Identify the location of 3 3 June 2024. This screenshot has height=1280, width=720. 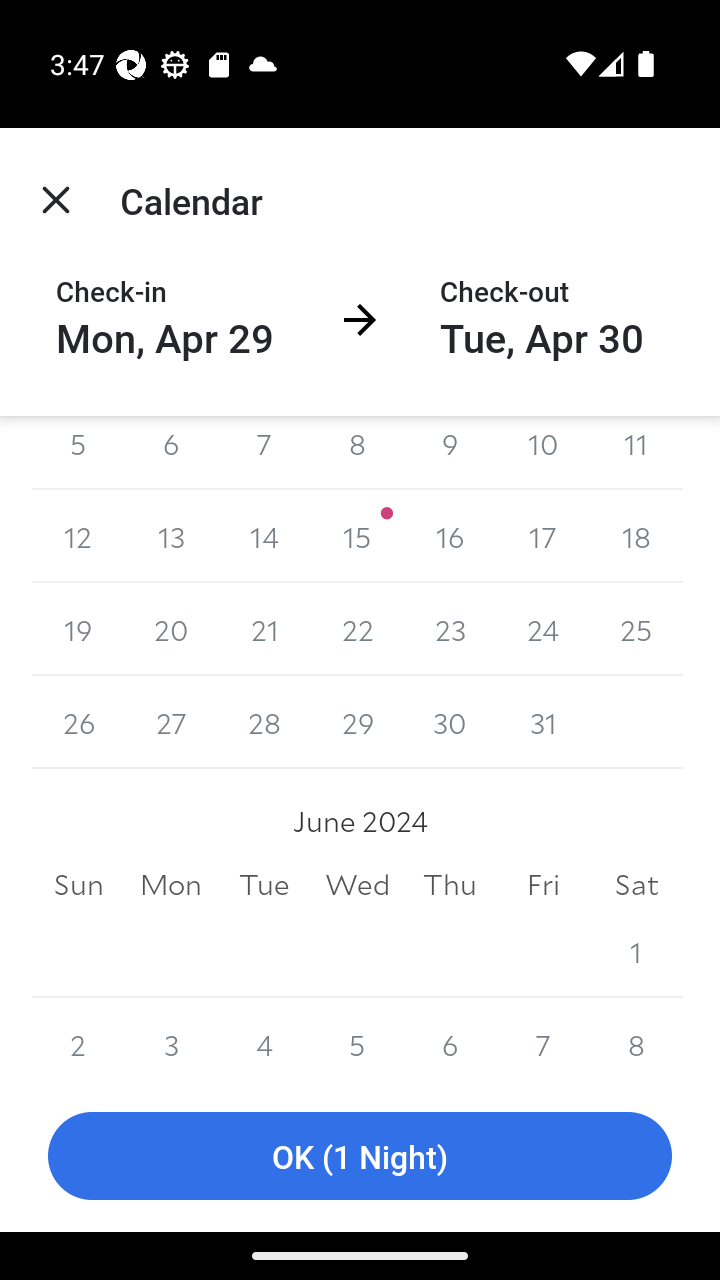
(172, 1039).